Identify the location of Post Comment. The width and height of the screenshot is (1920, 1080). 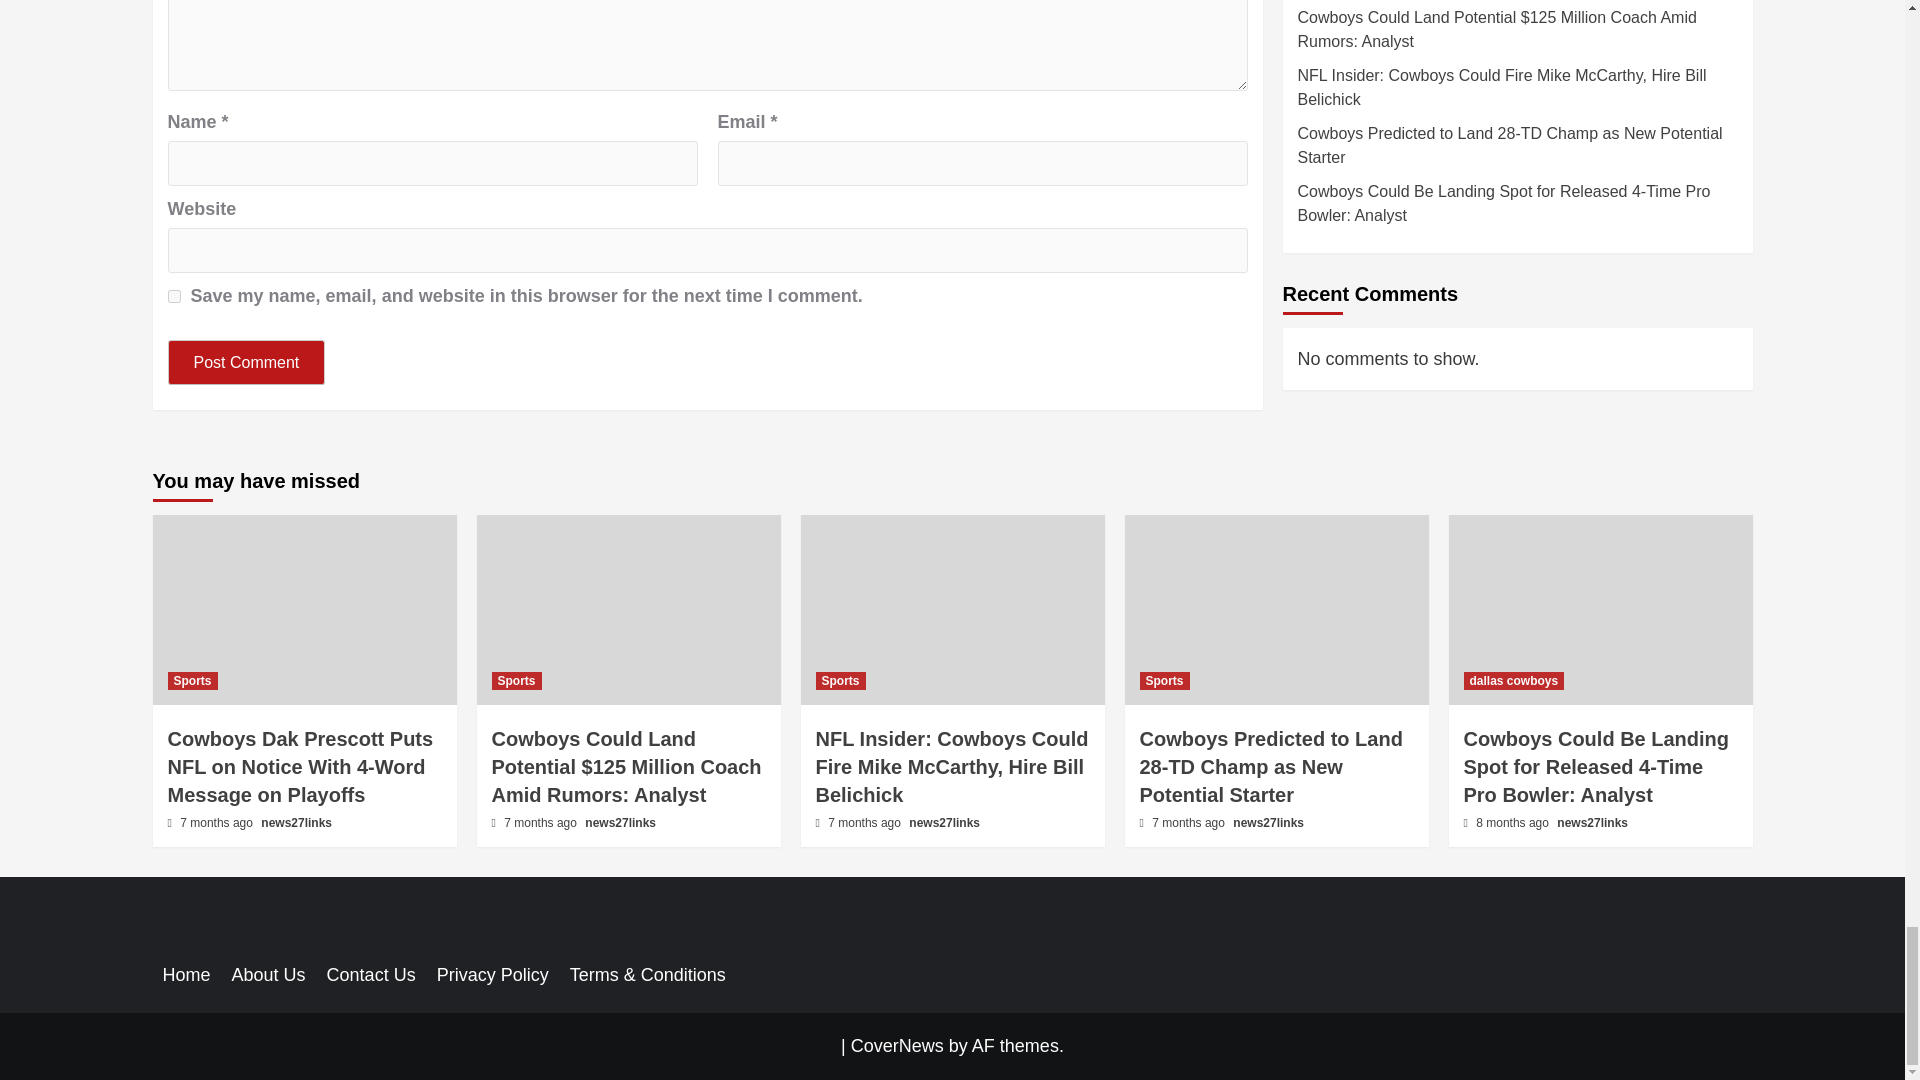
(247, 362).